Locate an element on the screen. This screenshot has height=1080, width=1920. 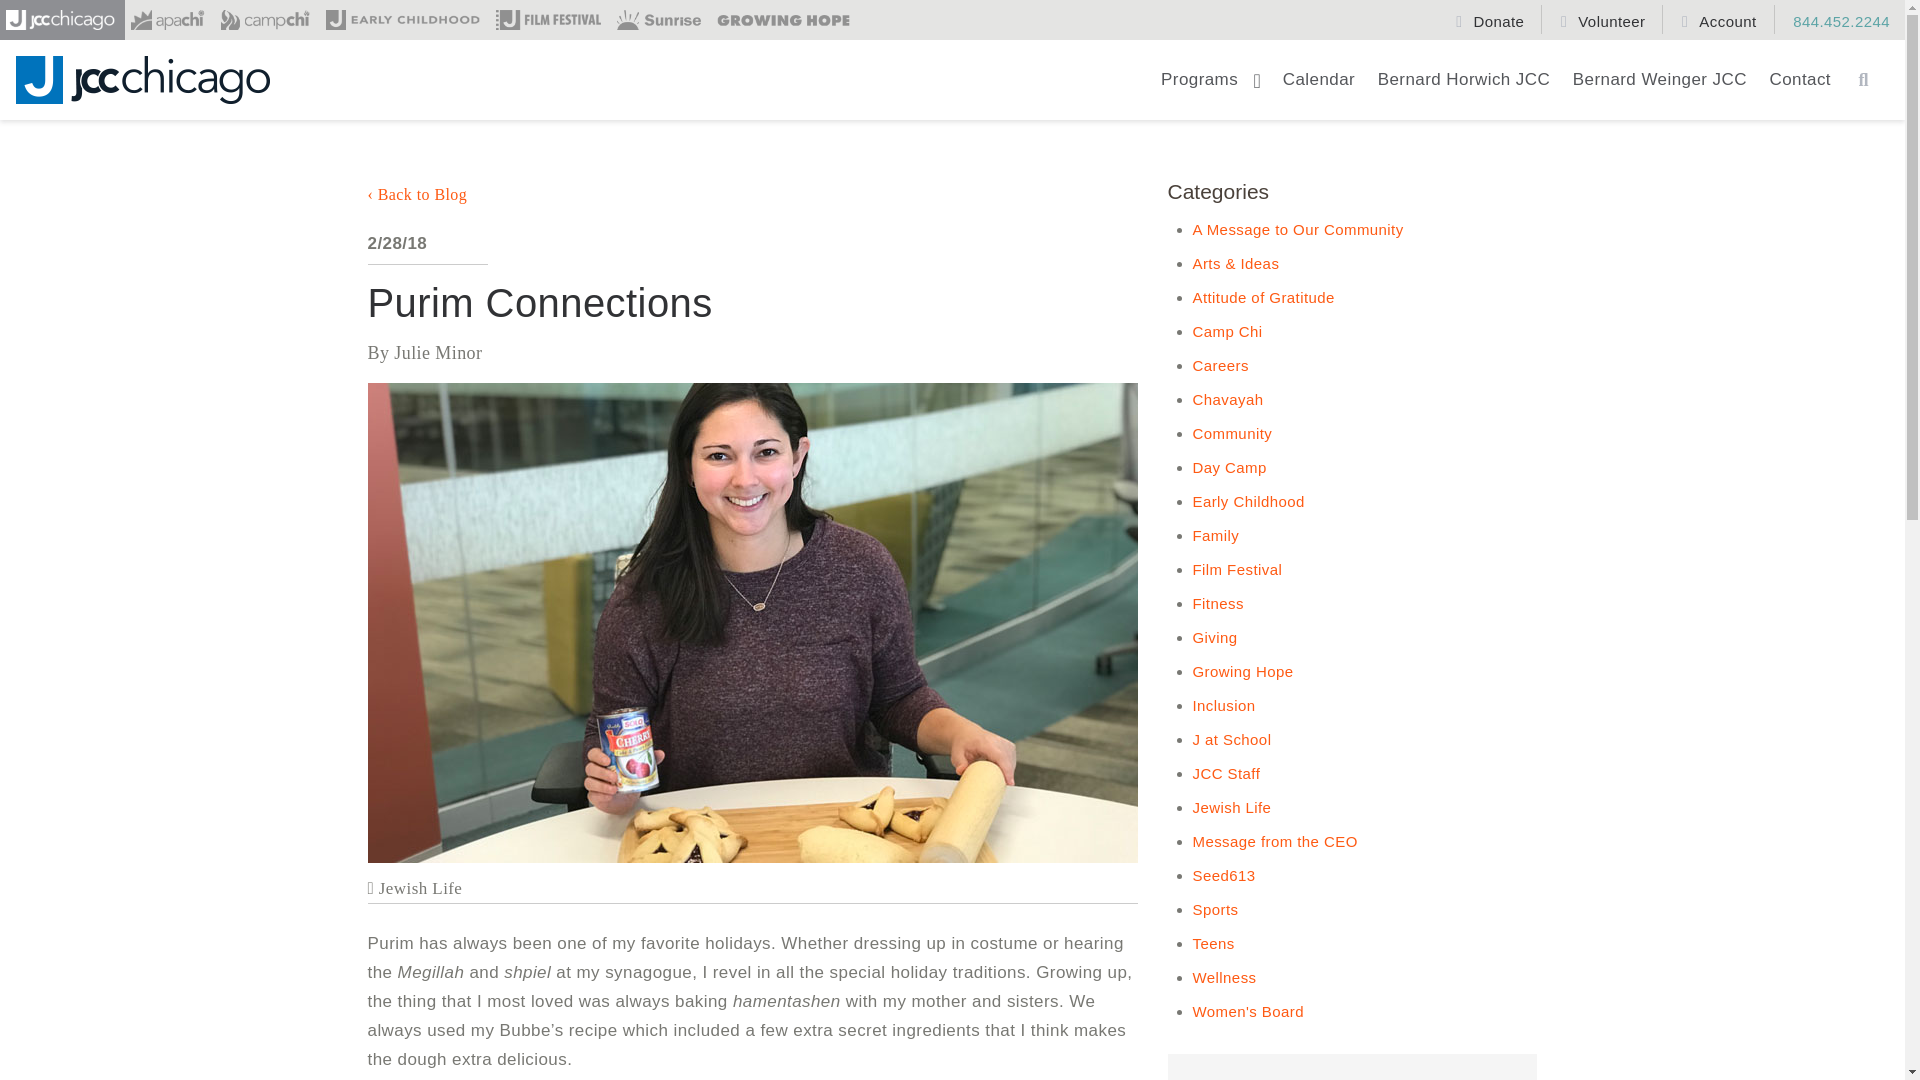
Account is located at coordinates (1721, 19).